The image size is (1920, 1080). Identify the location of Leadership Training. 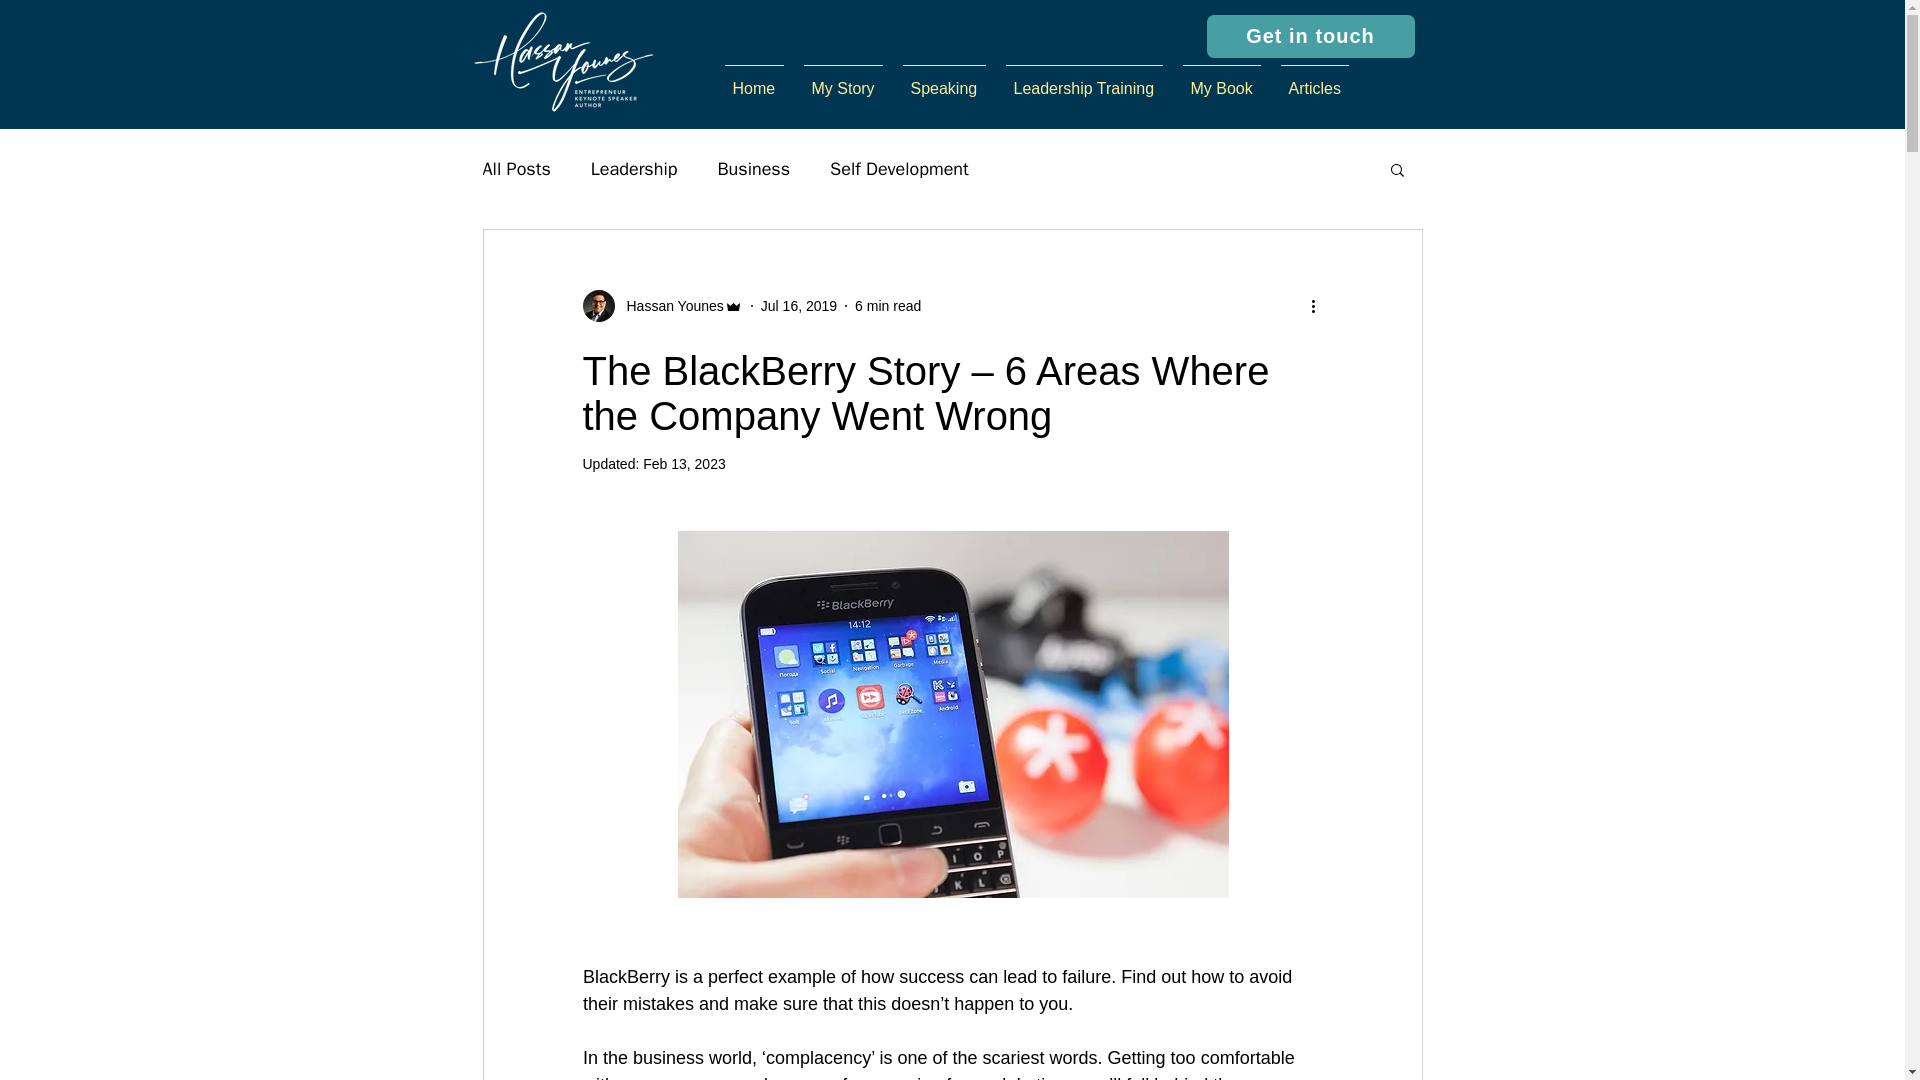
(1084, 80).